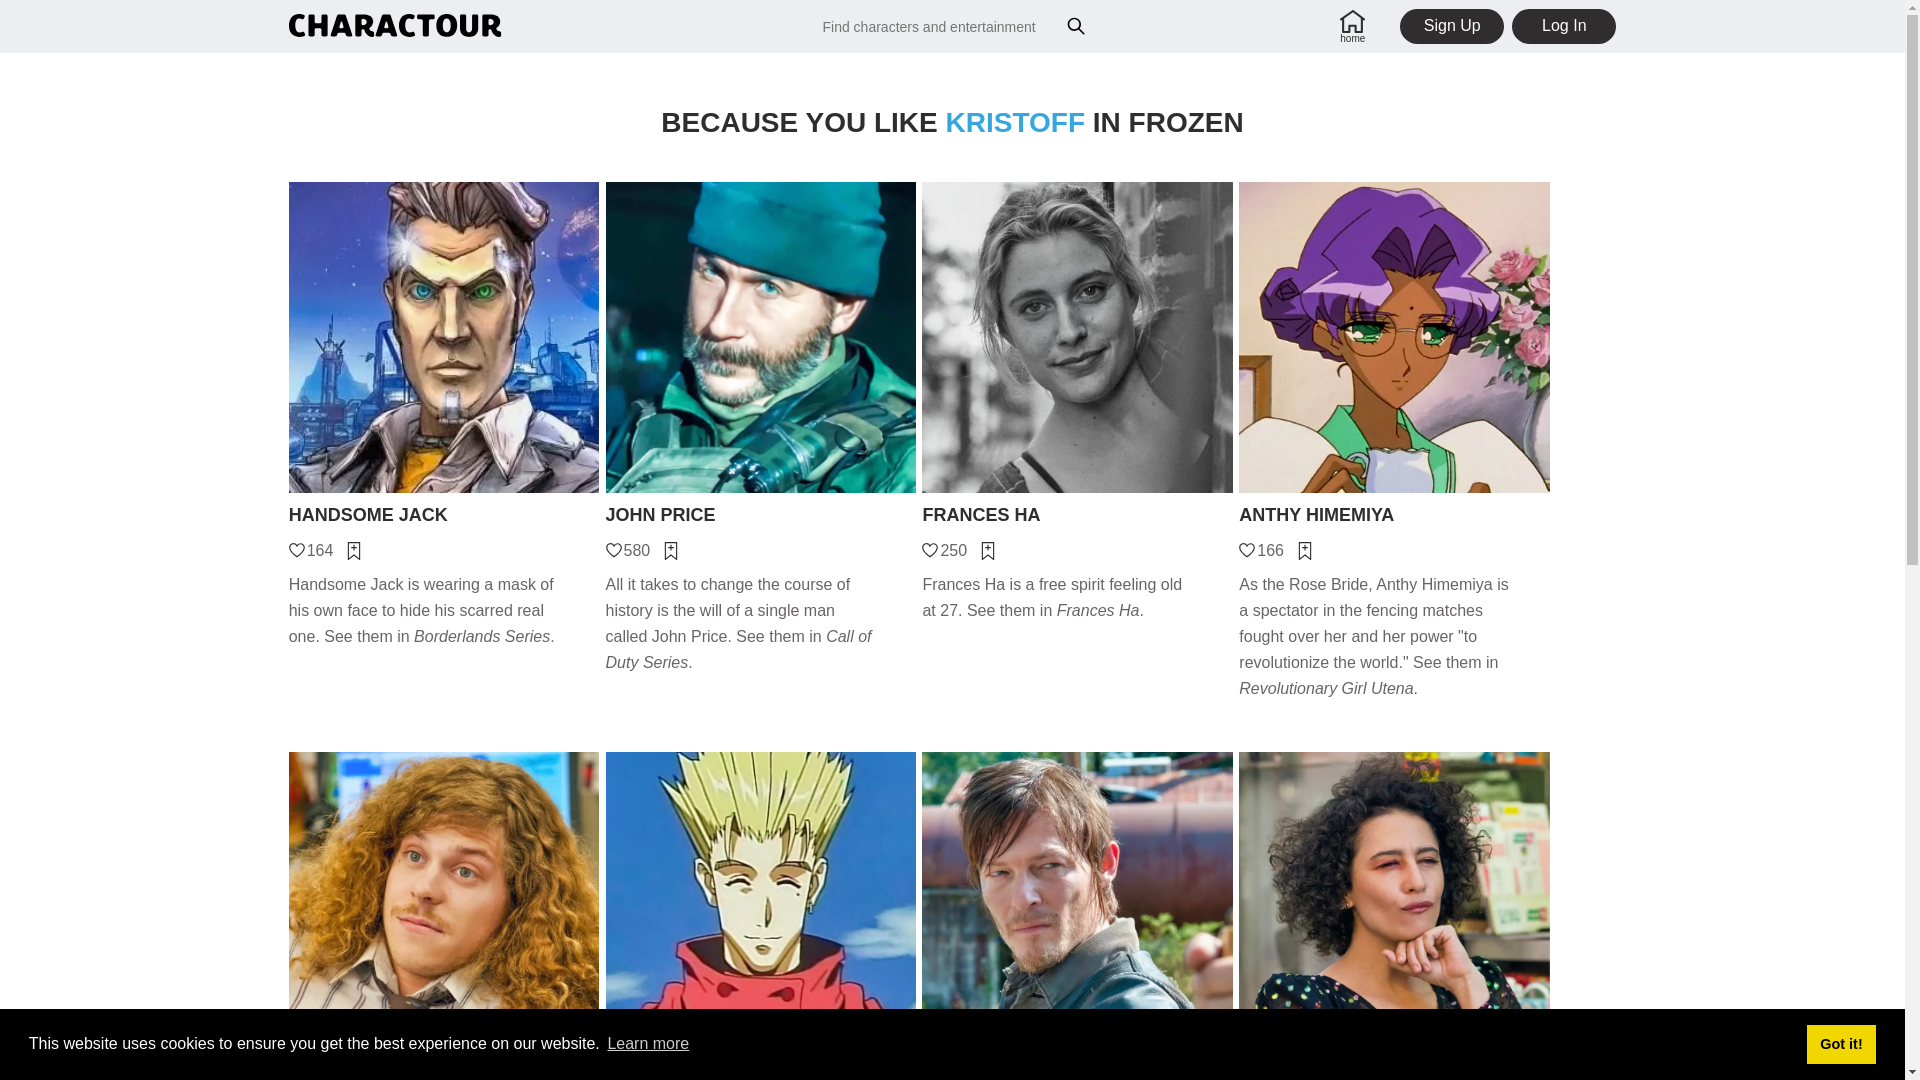 The height and width of the screenshot is (1080, 1920). What do you see at coordinates (1394, 516) in the screenshot?
I see `ANTHY HIMEMIYA` at bounding box center [1394, 516].